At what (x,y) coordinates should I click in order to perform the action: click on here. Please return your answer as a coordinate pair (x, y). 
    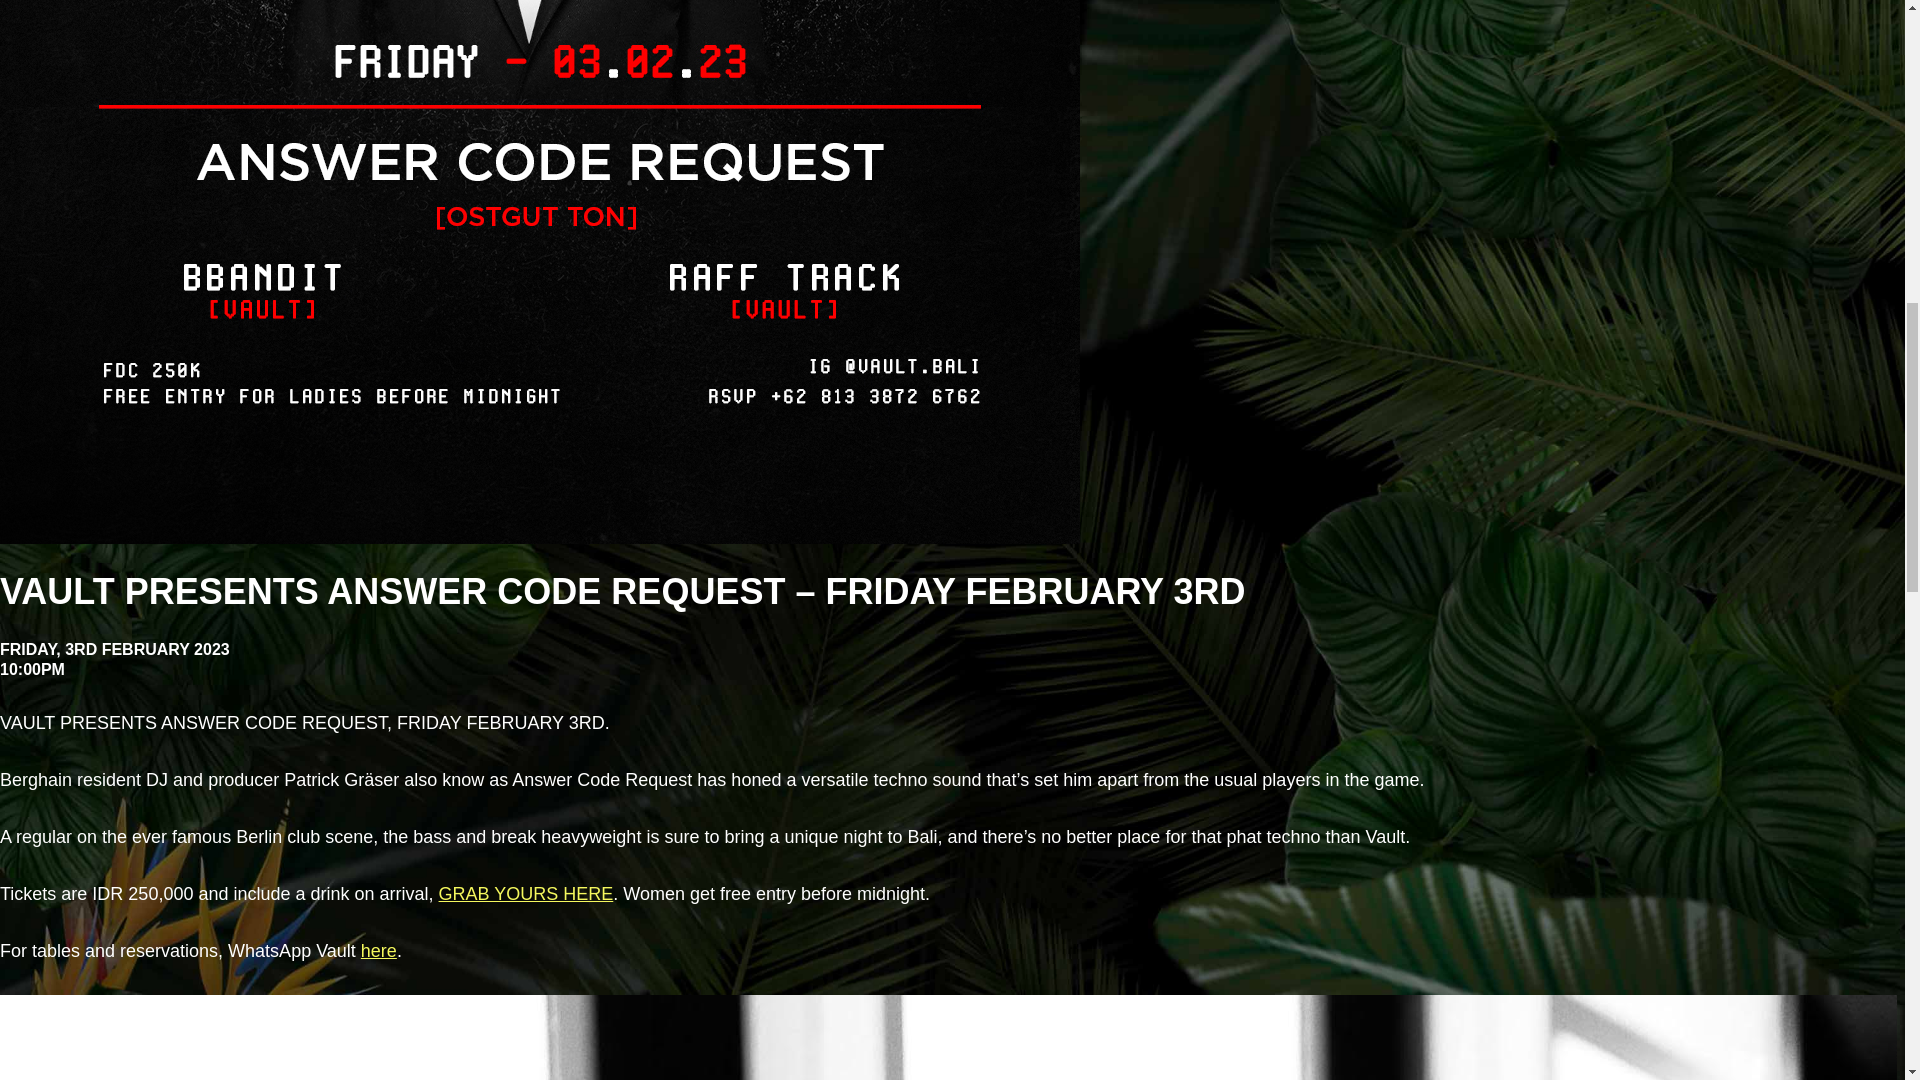
    Looking at the image, I should click on (378, 950).